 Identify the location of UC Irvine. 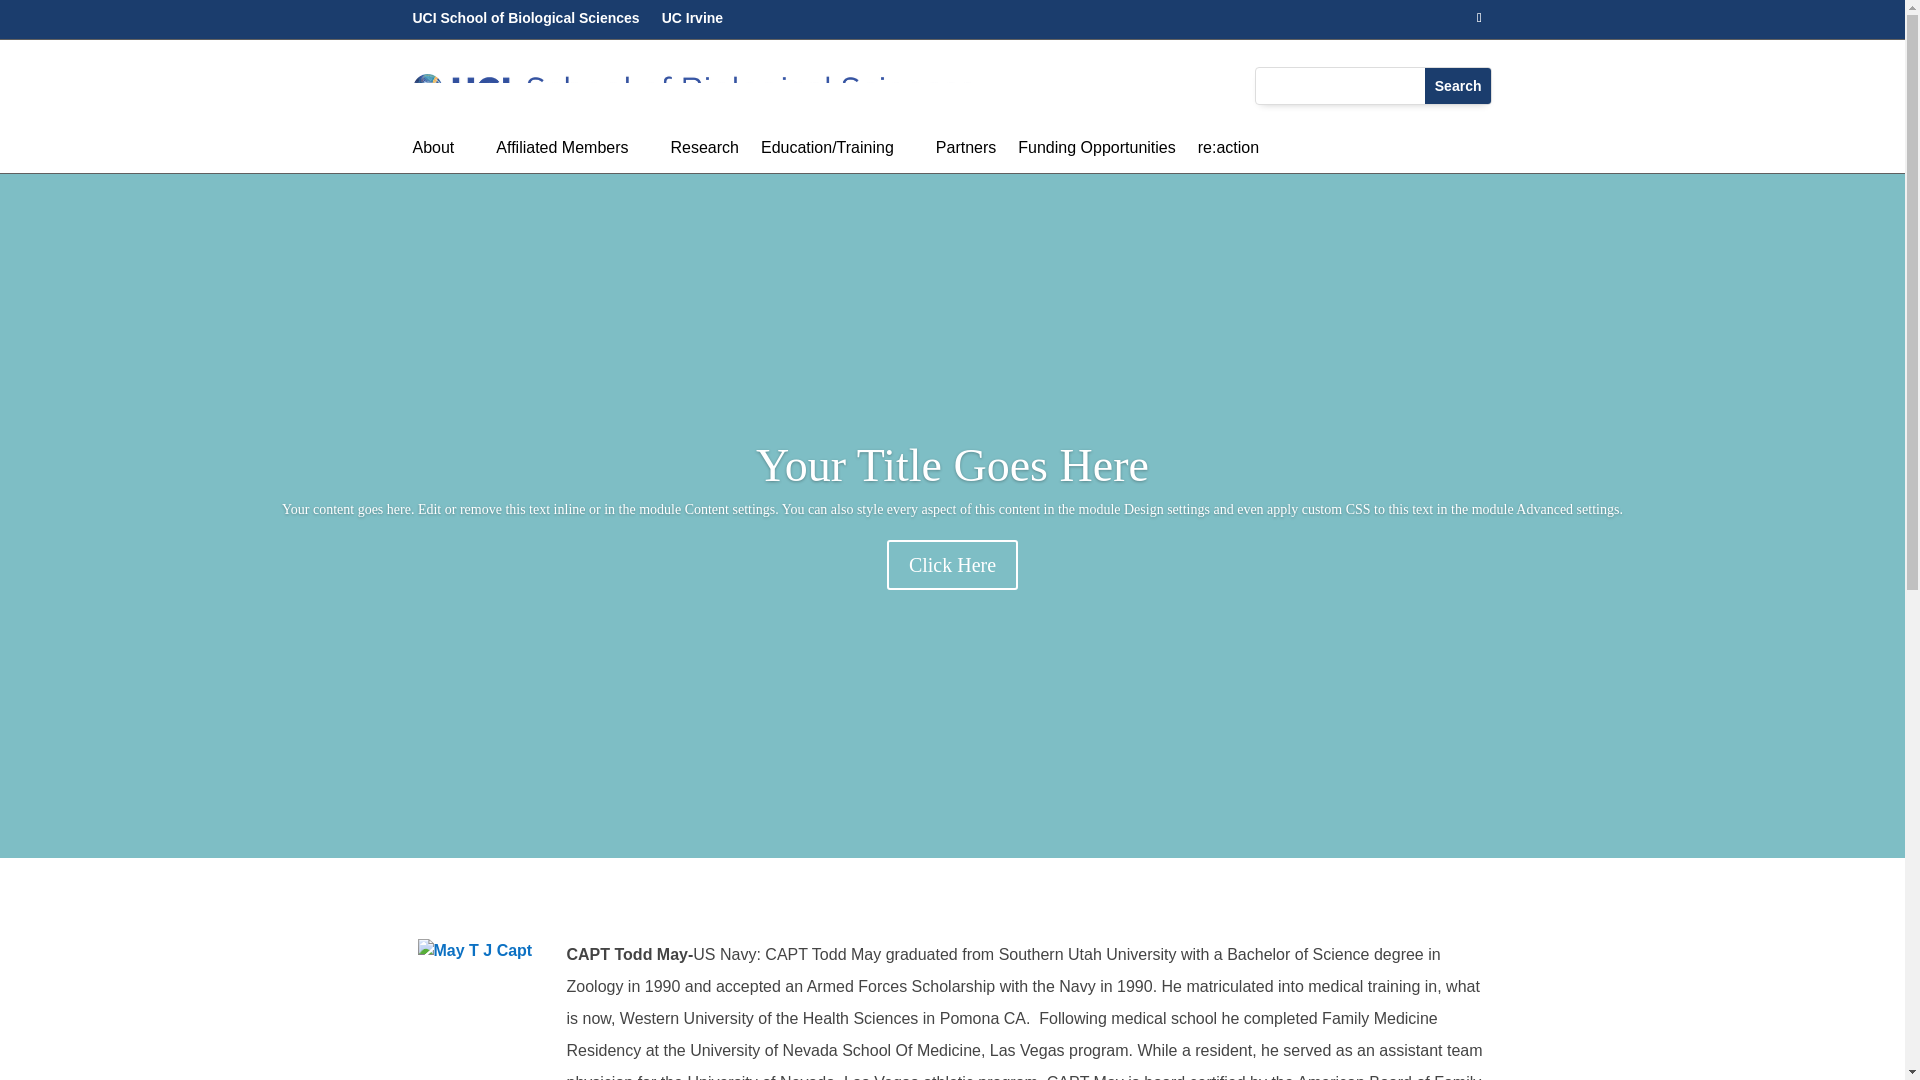
(692, 22).